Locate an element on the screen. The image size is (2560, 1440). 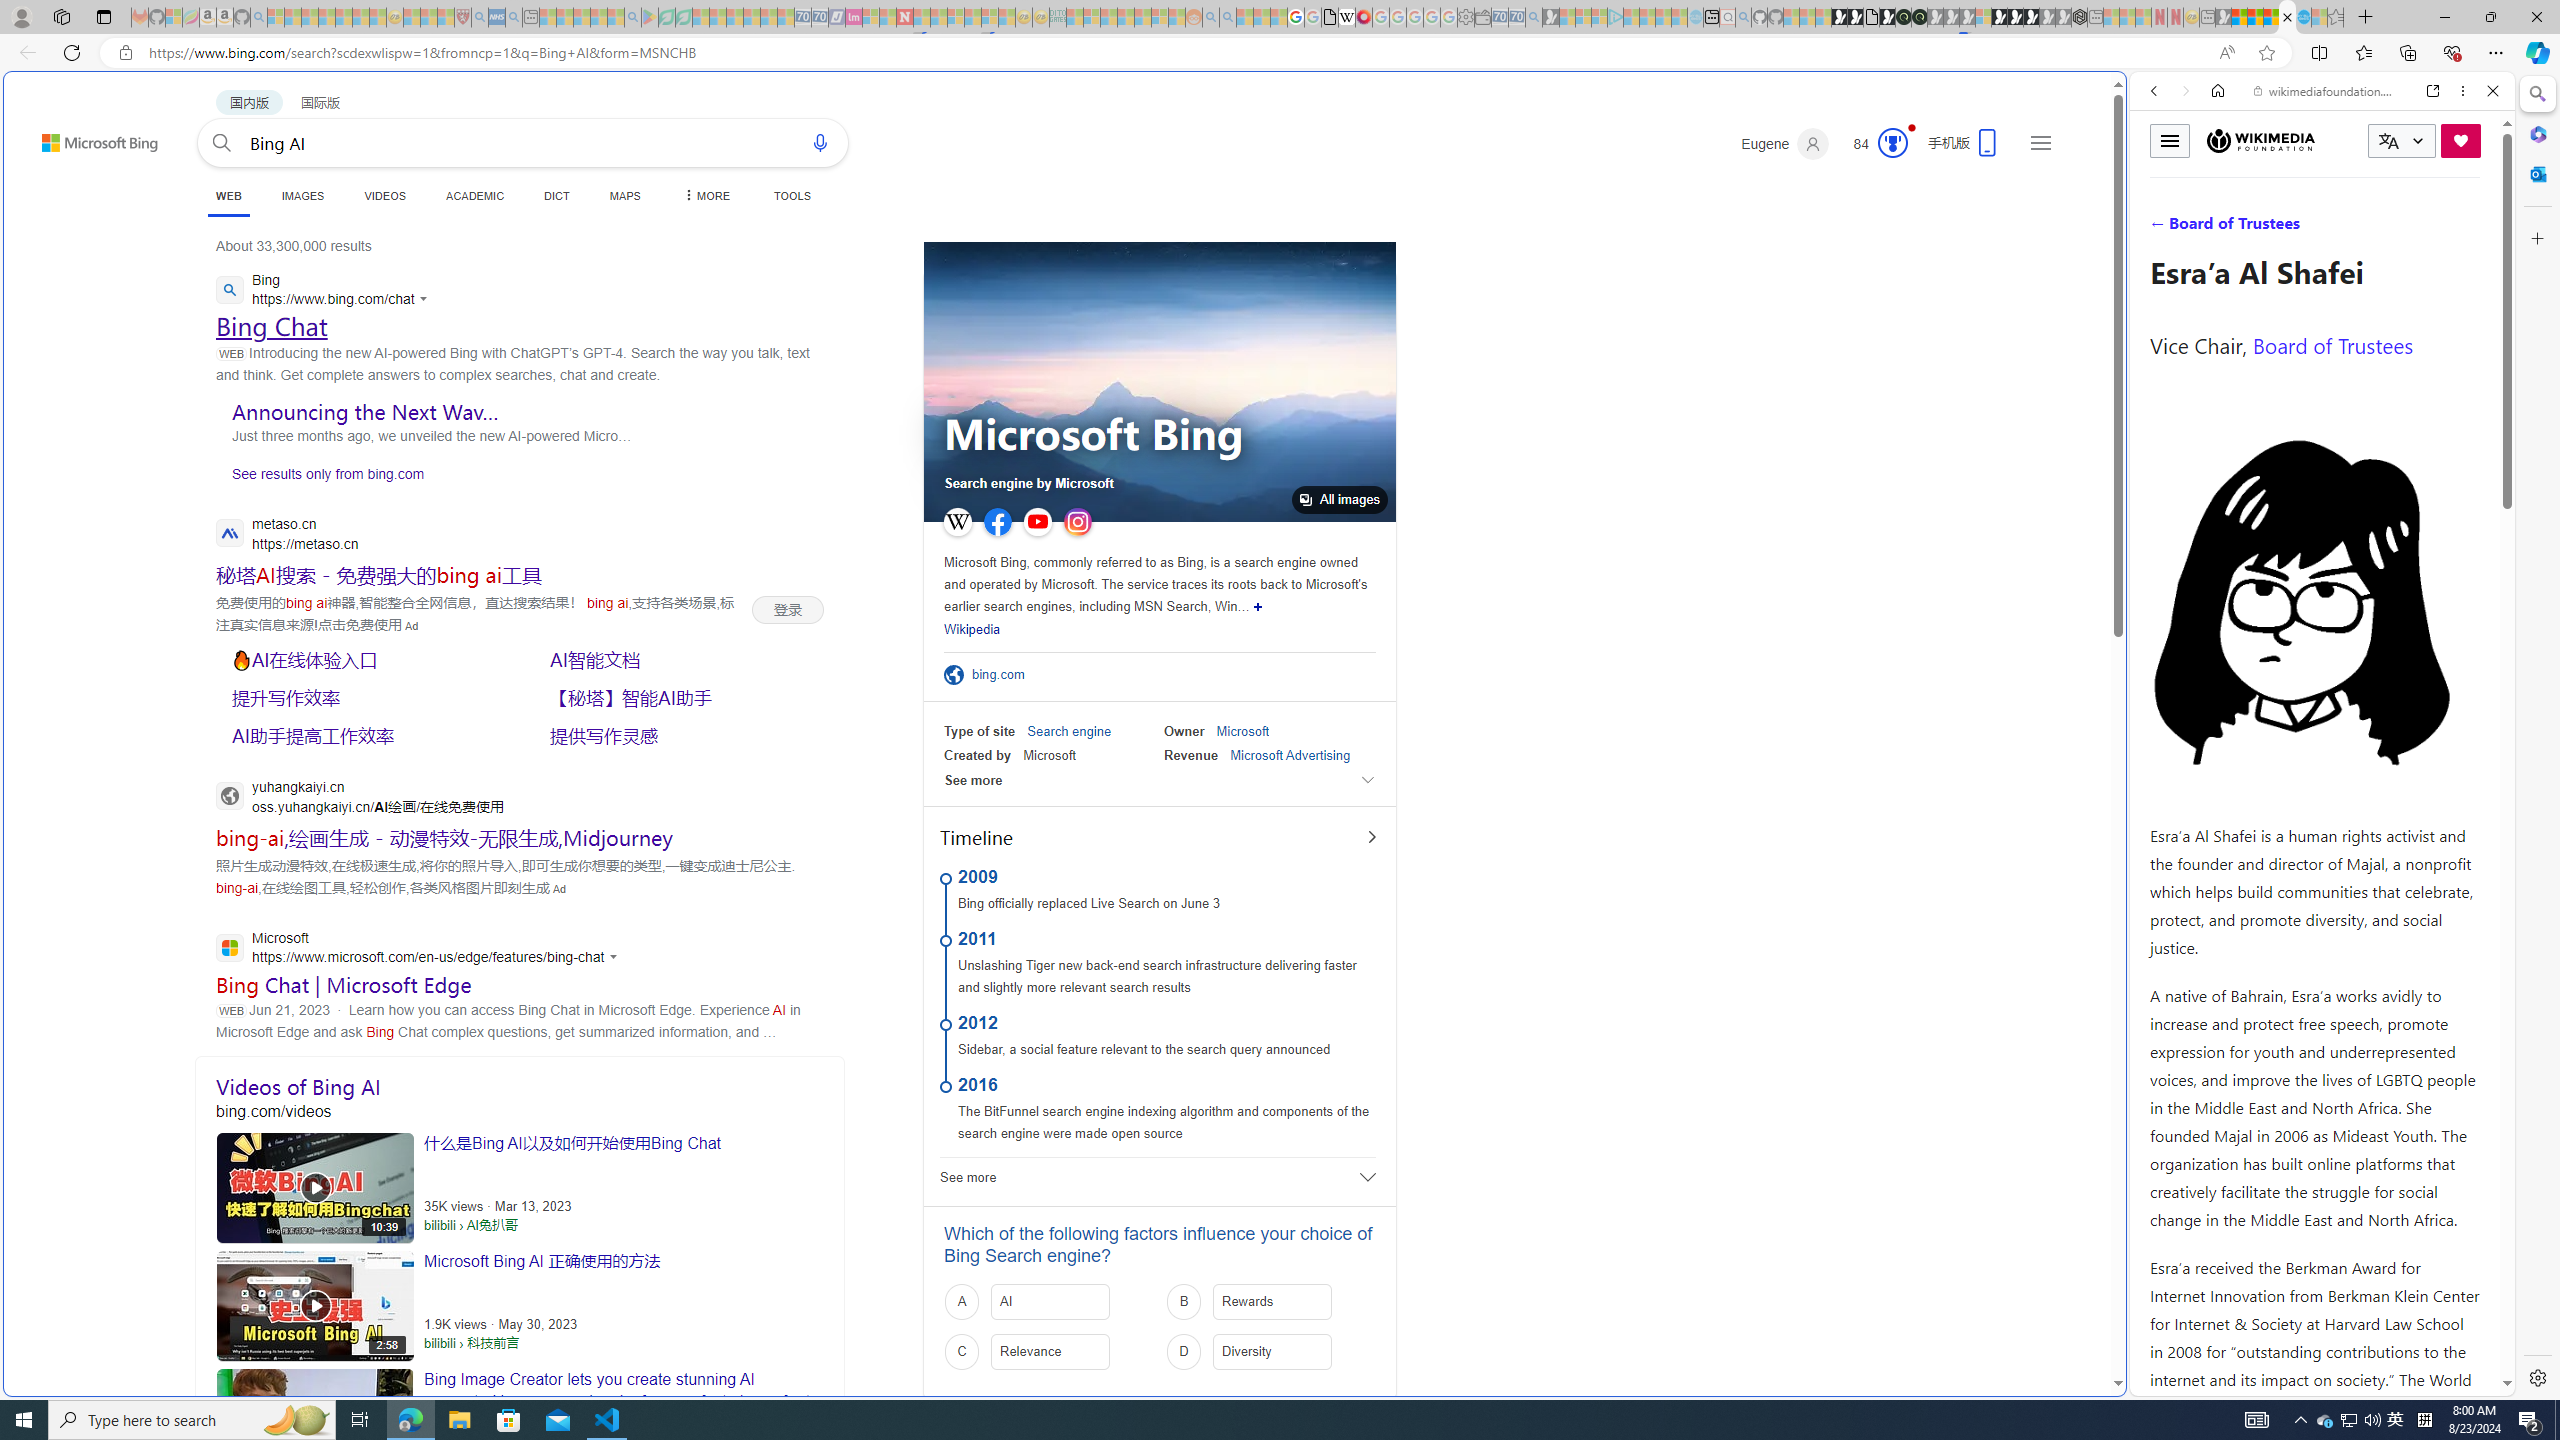
Search Filter, WEB is located at coordinates (2163, 228).